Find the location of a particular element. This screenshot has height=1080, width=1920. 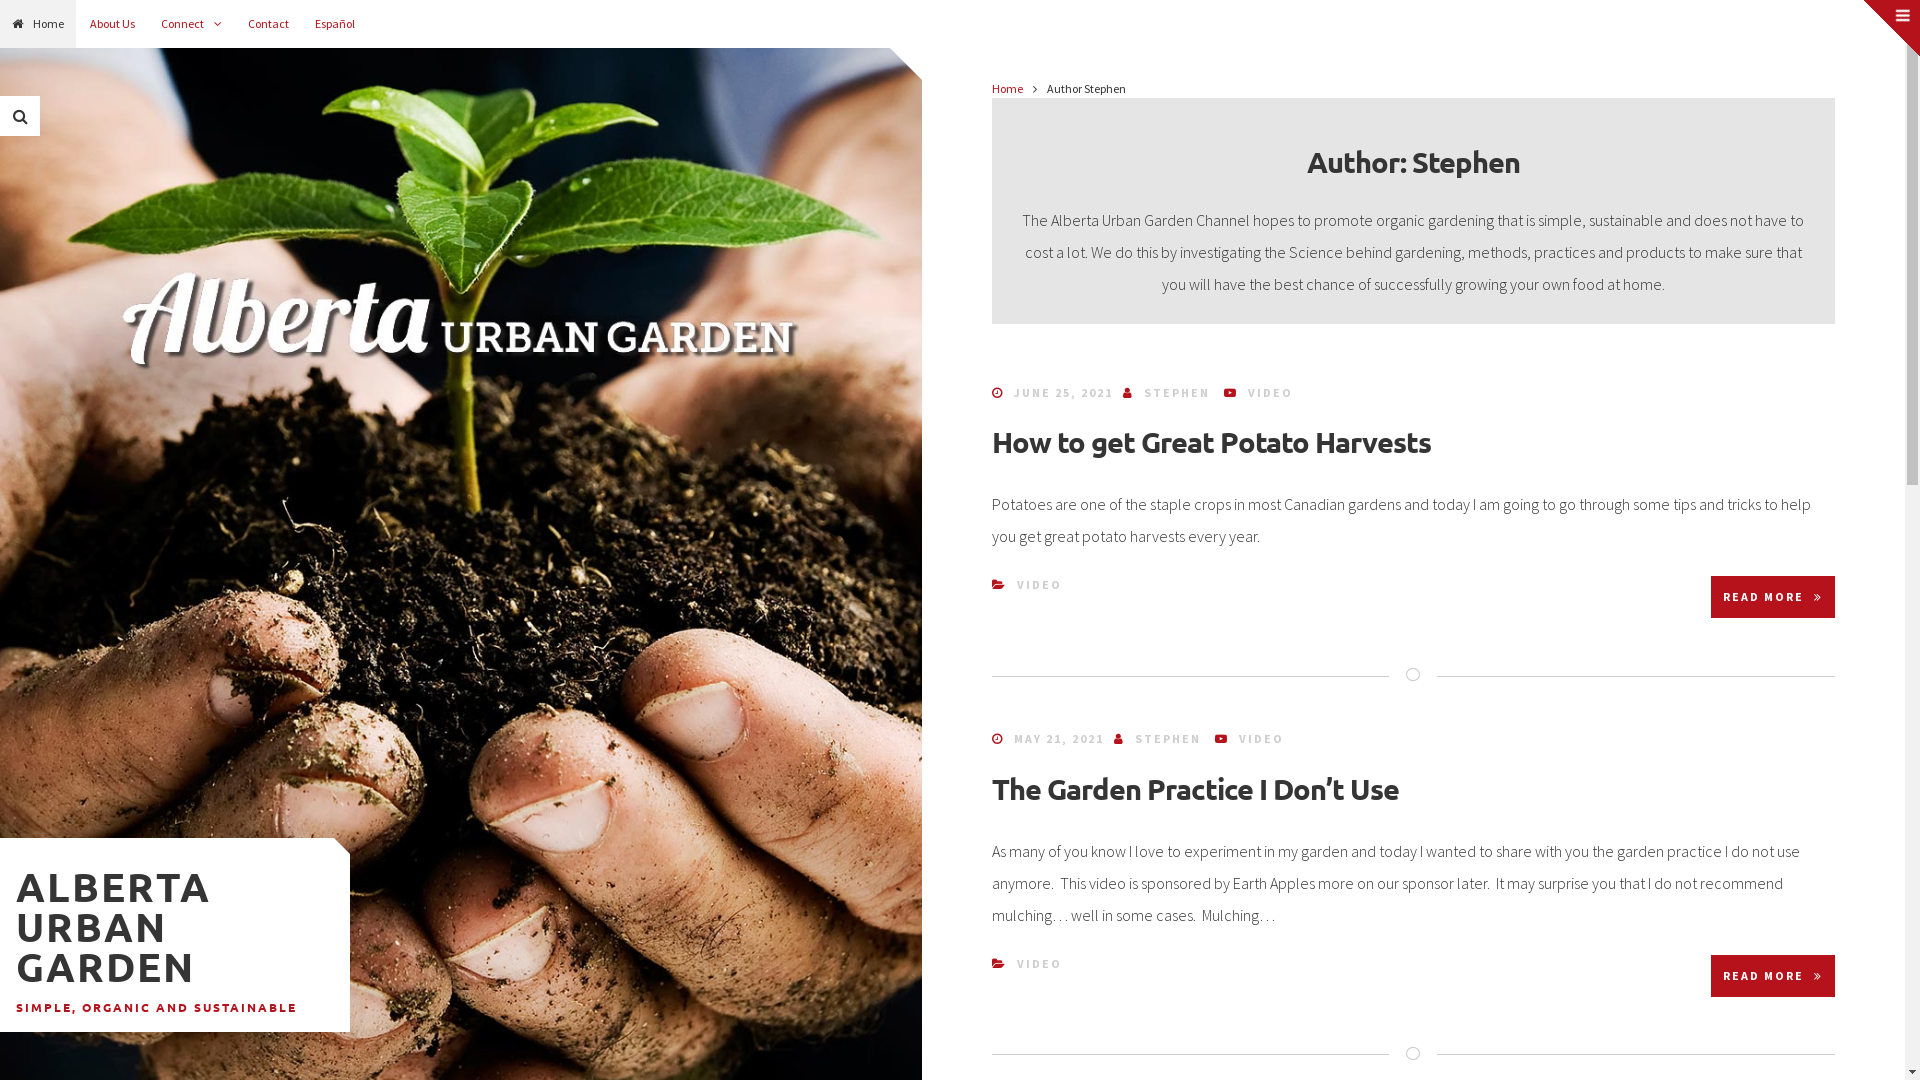

VIDEO is located at coordinates (1040, 964).